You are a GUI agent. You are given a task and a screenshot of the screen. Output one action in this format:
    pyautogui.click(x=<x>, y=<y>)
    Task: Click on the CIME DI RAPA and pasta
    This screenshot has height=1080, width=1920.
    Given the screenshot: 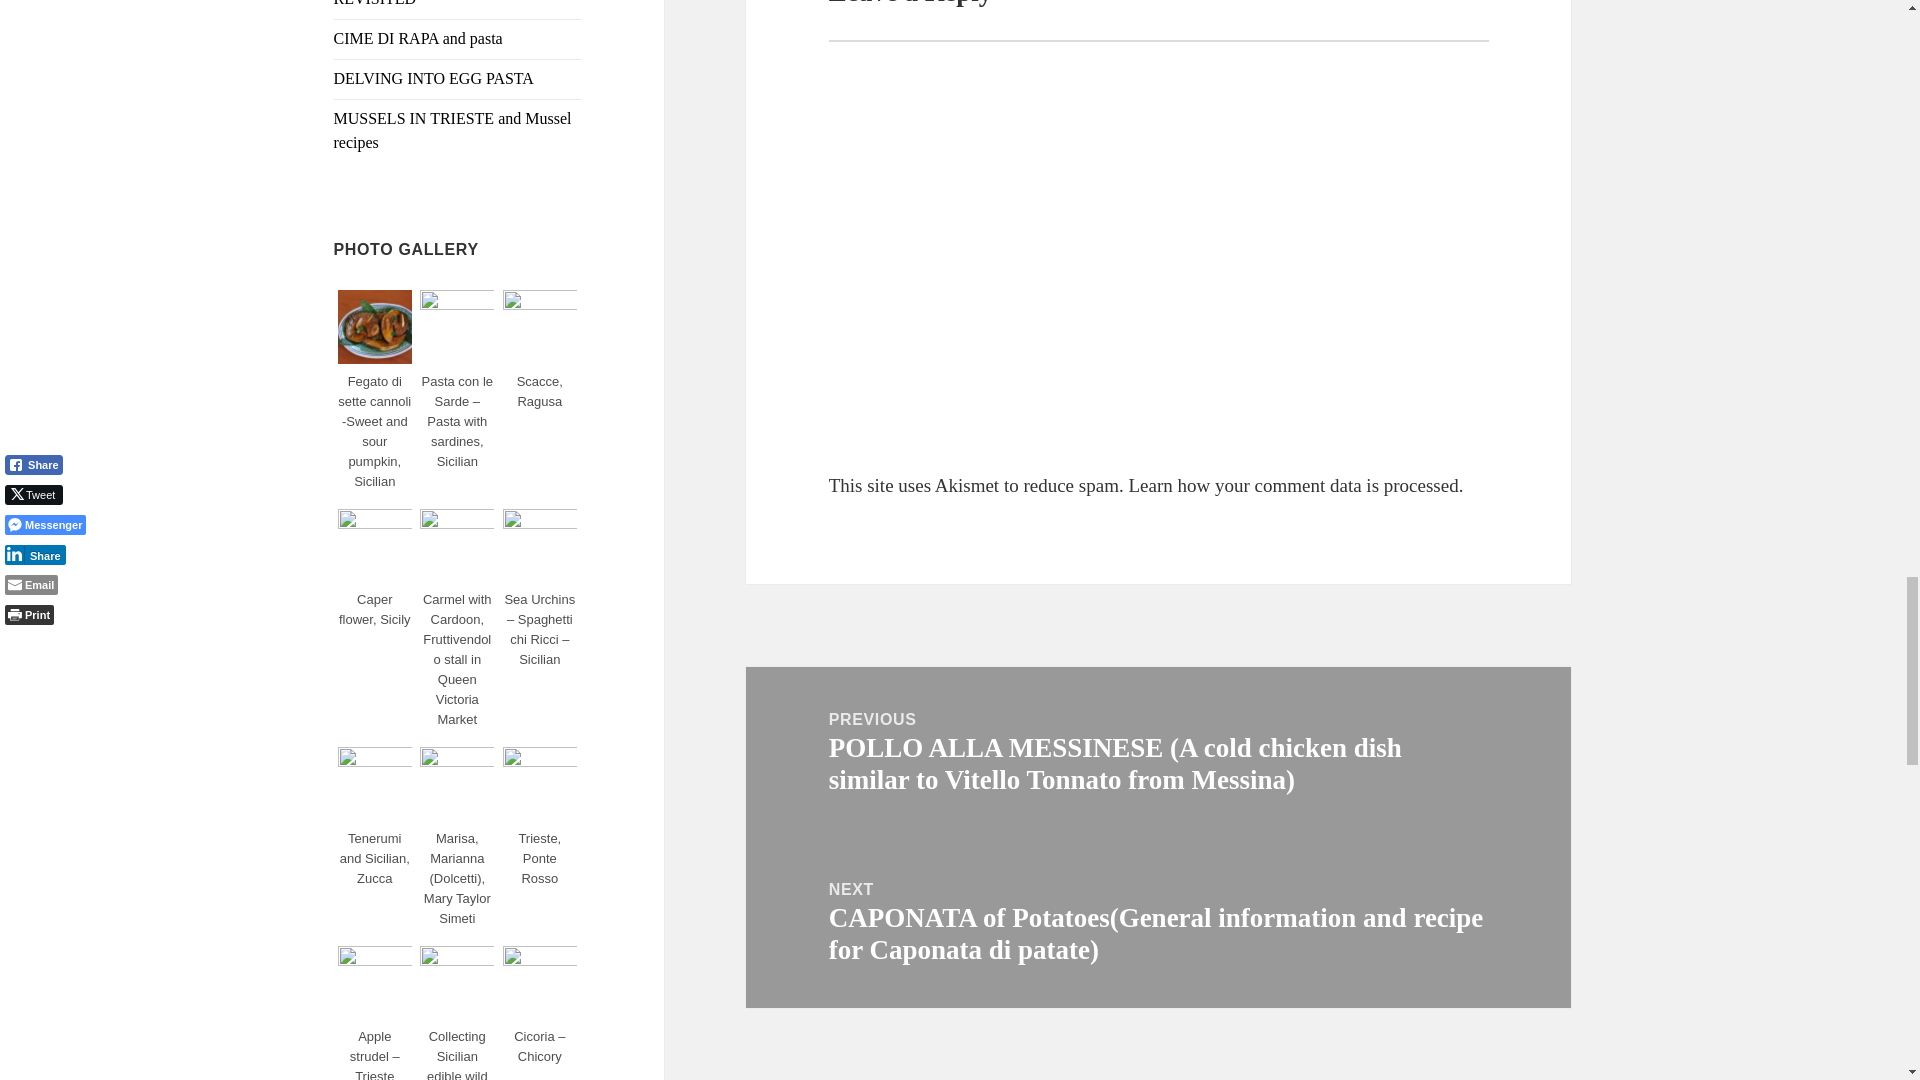 What is the action you would take?
    pyautogui.click(x=418, y=38)
    